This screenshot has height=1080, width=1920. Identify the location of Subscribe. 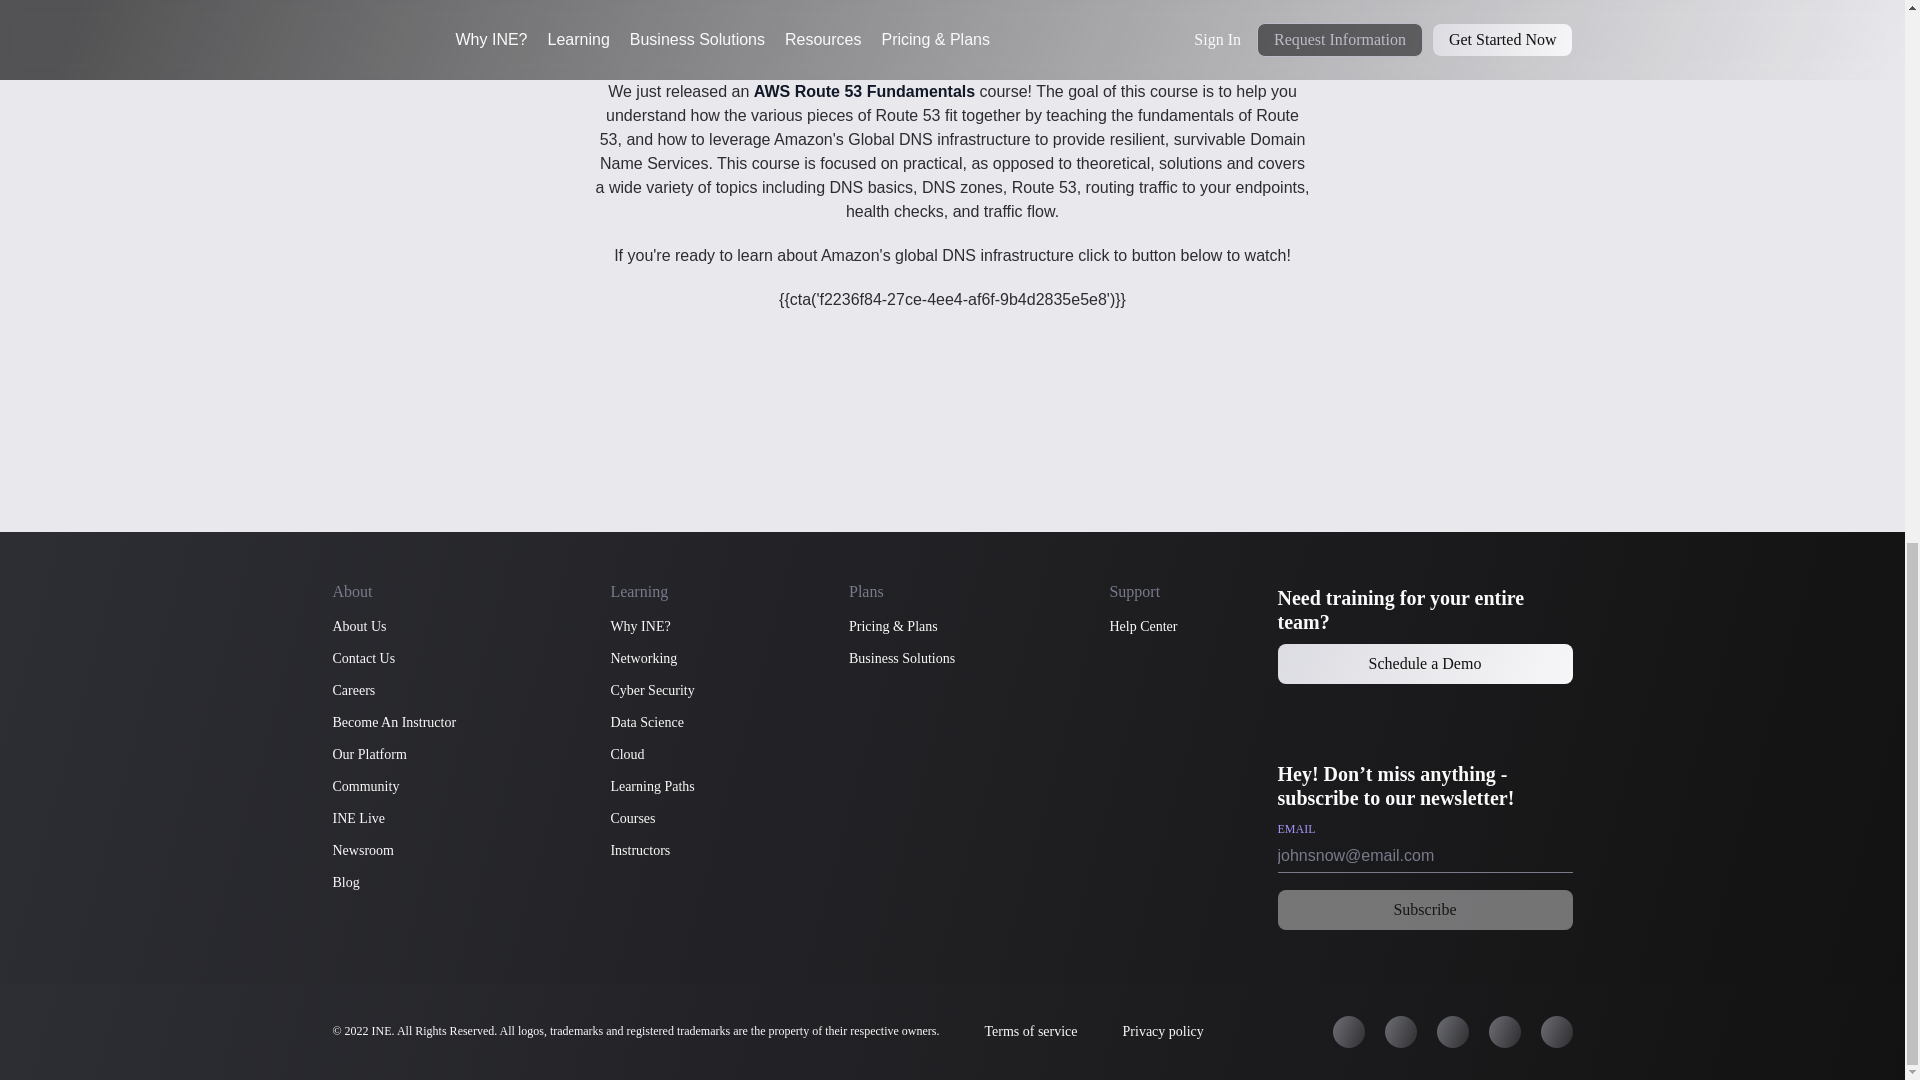
(1425, 909).